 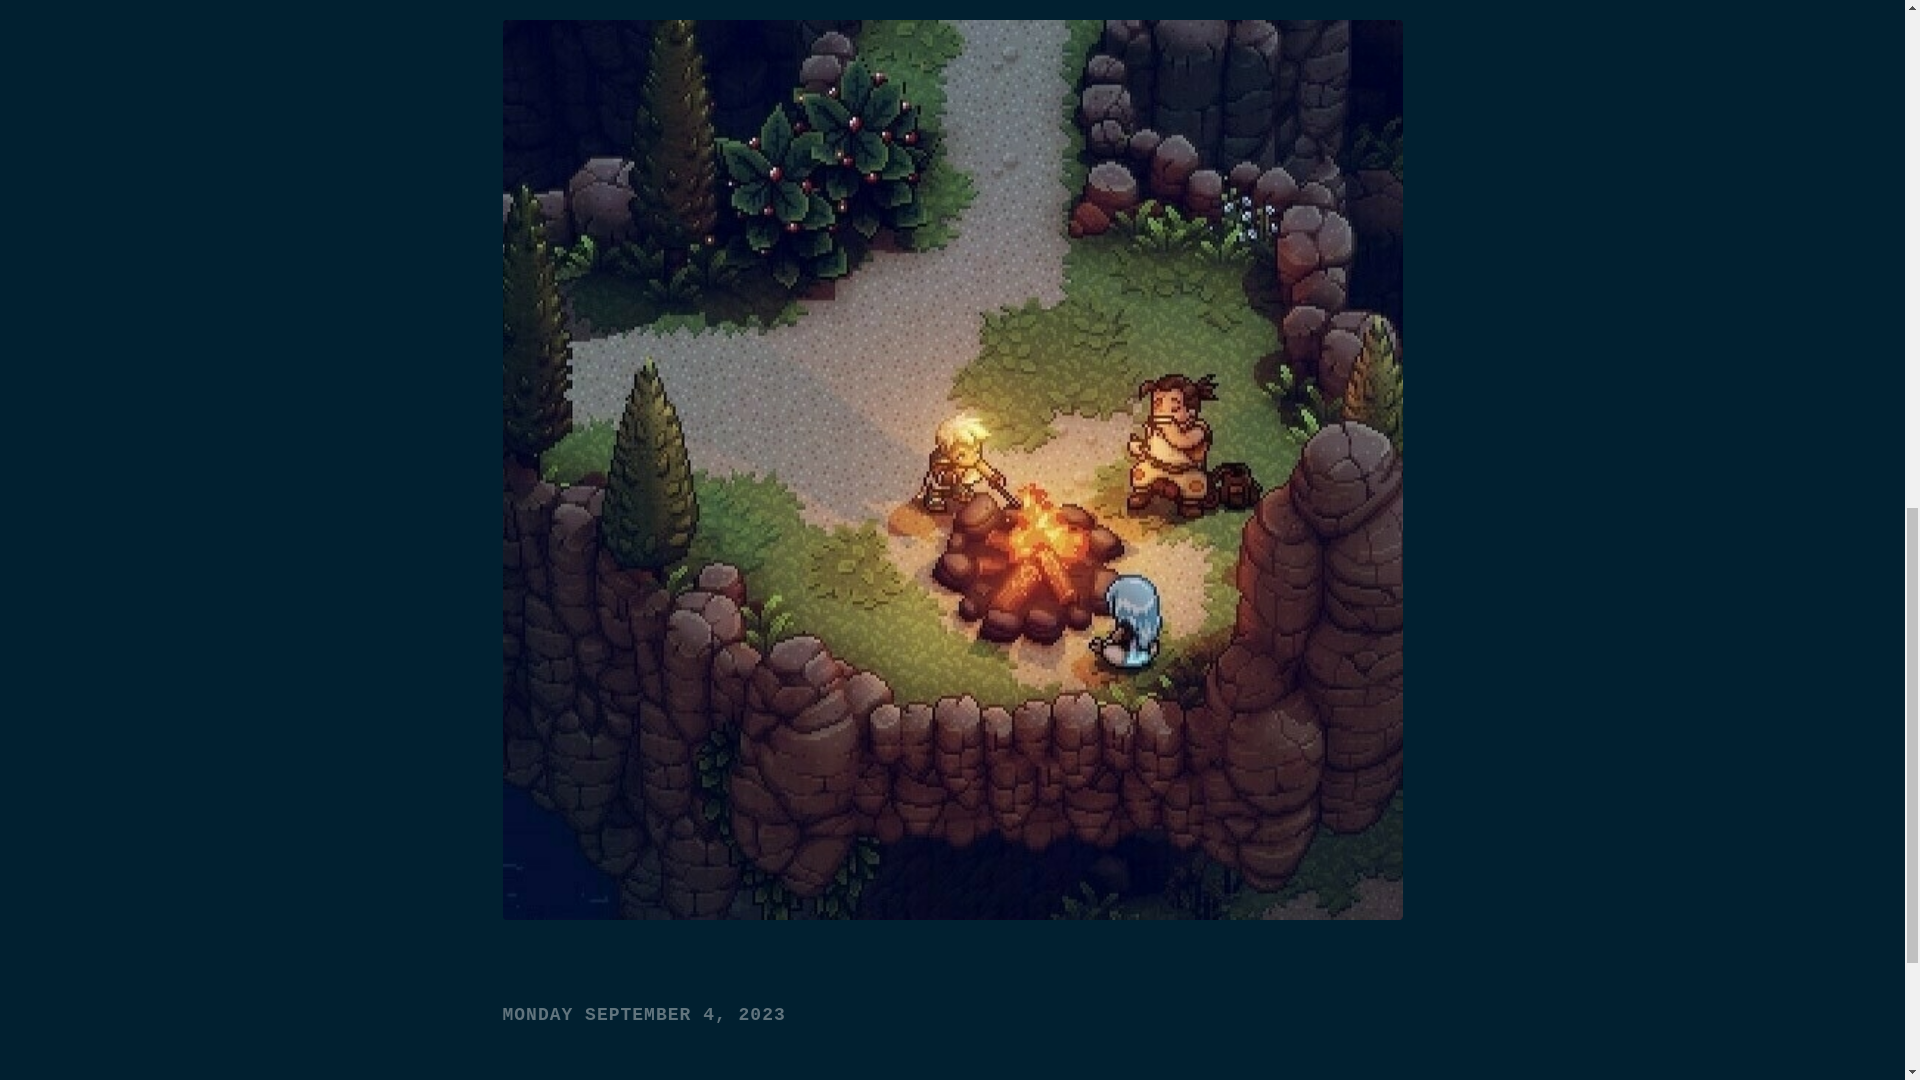 I want to click on MONDAY SEPTEMBER 4, 2023, so click(x=643, y=1014).